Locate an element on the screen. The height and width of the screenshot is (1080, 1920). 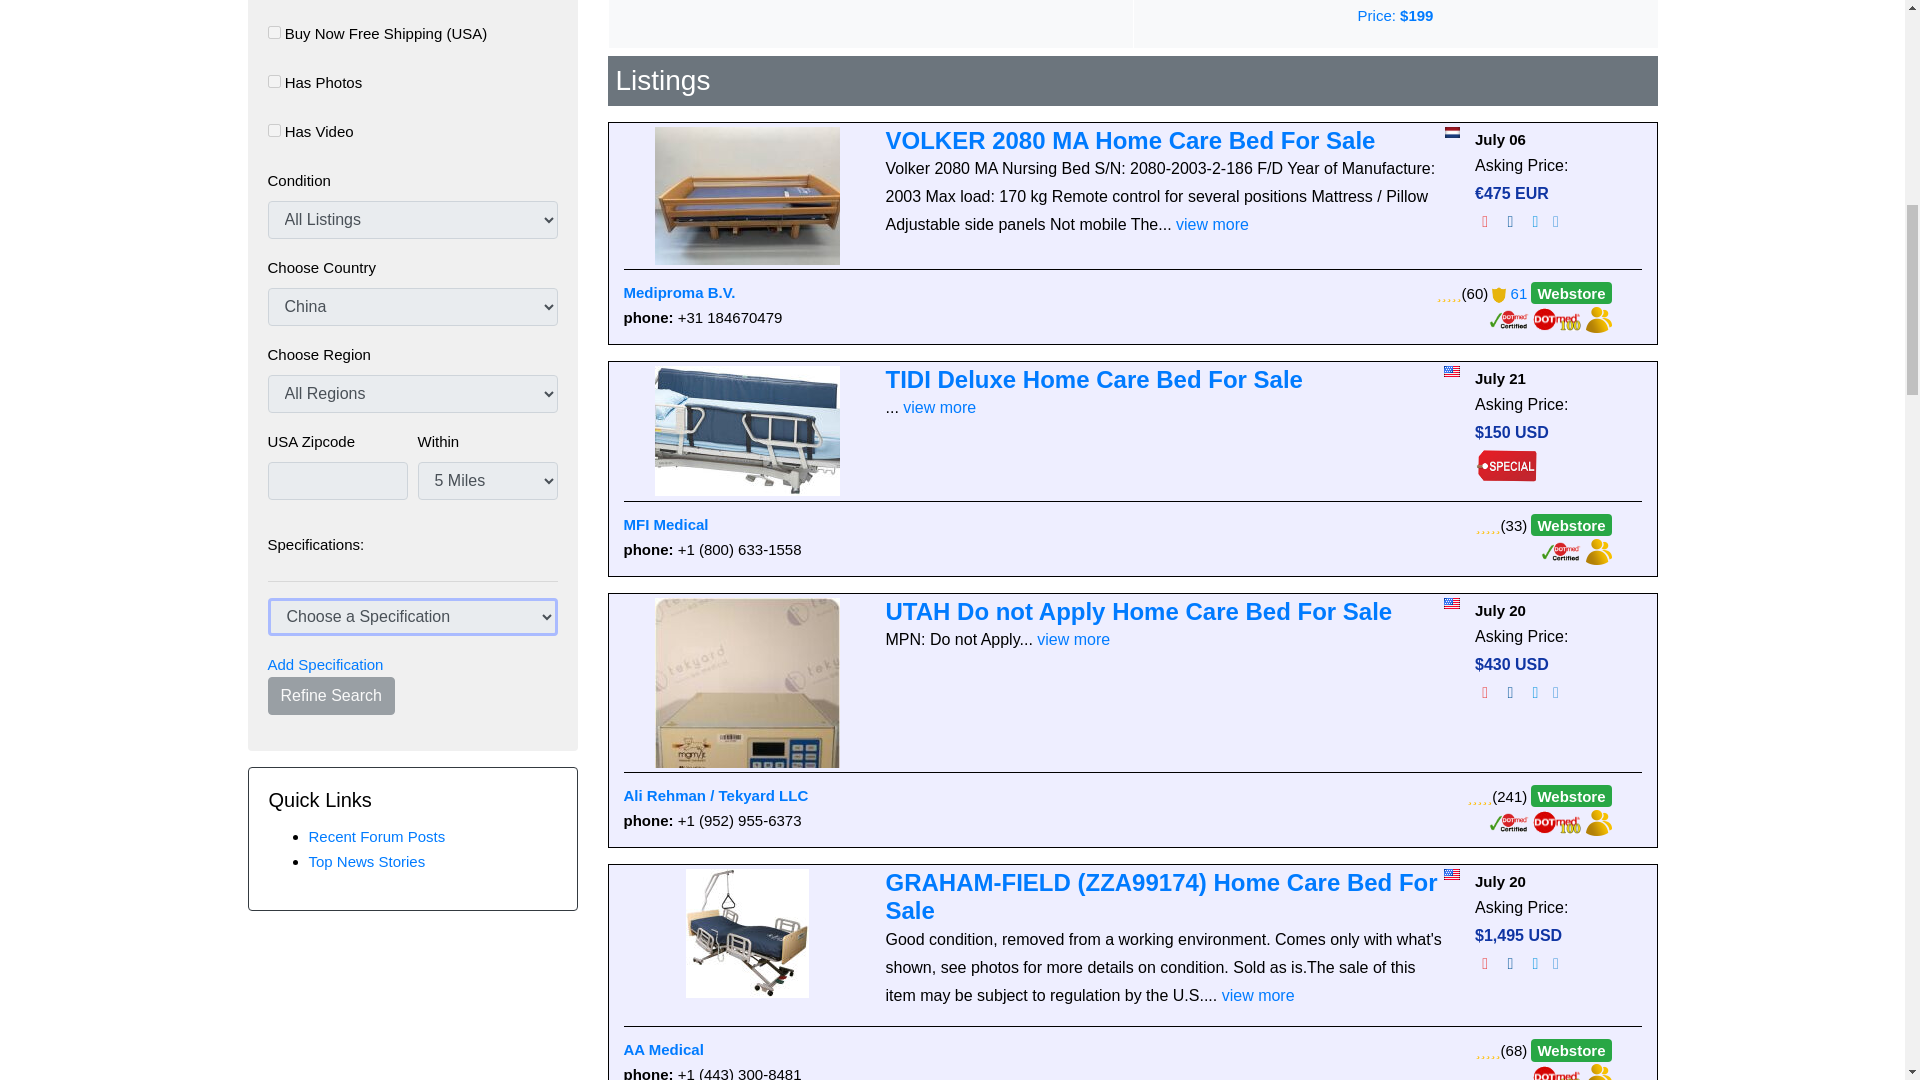
1 is located at coordinates (274, 130).